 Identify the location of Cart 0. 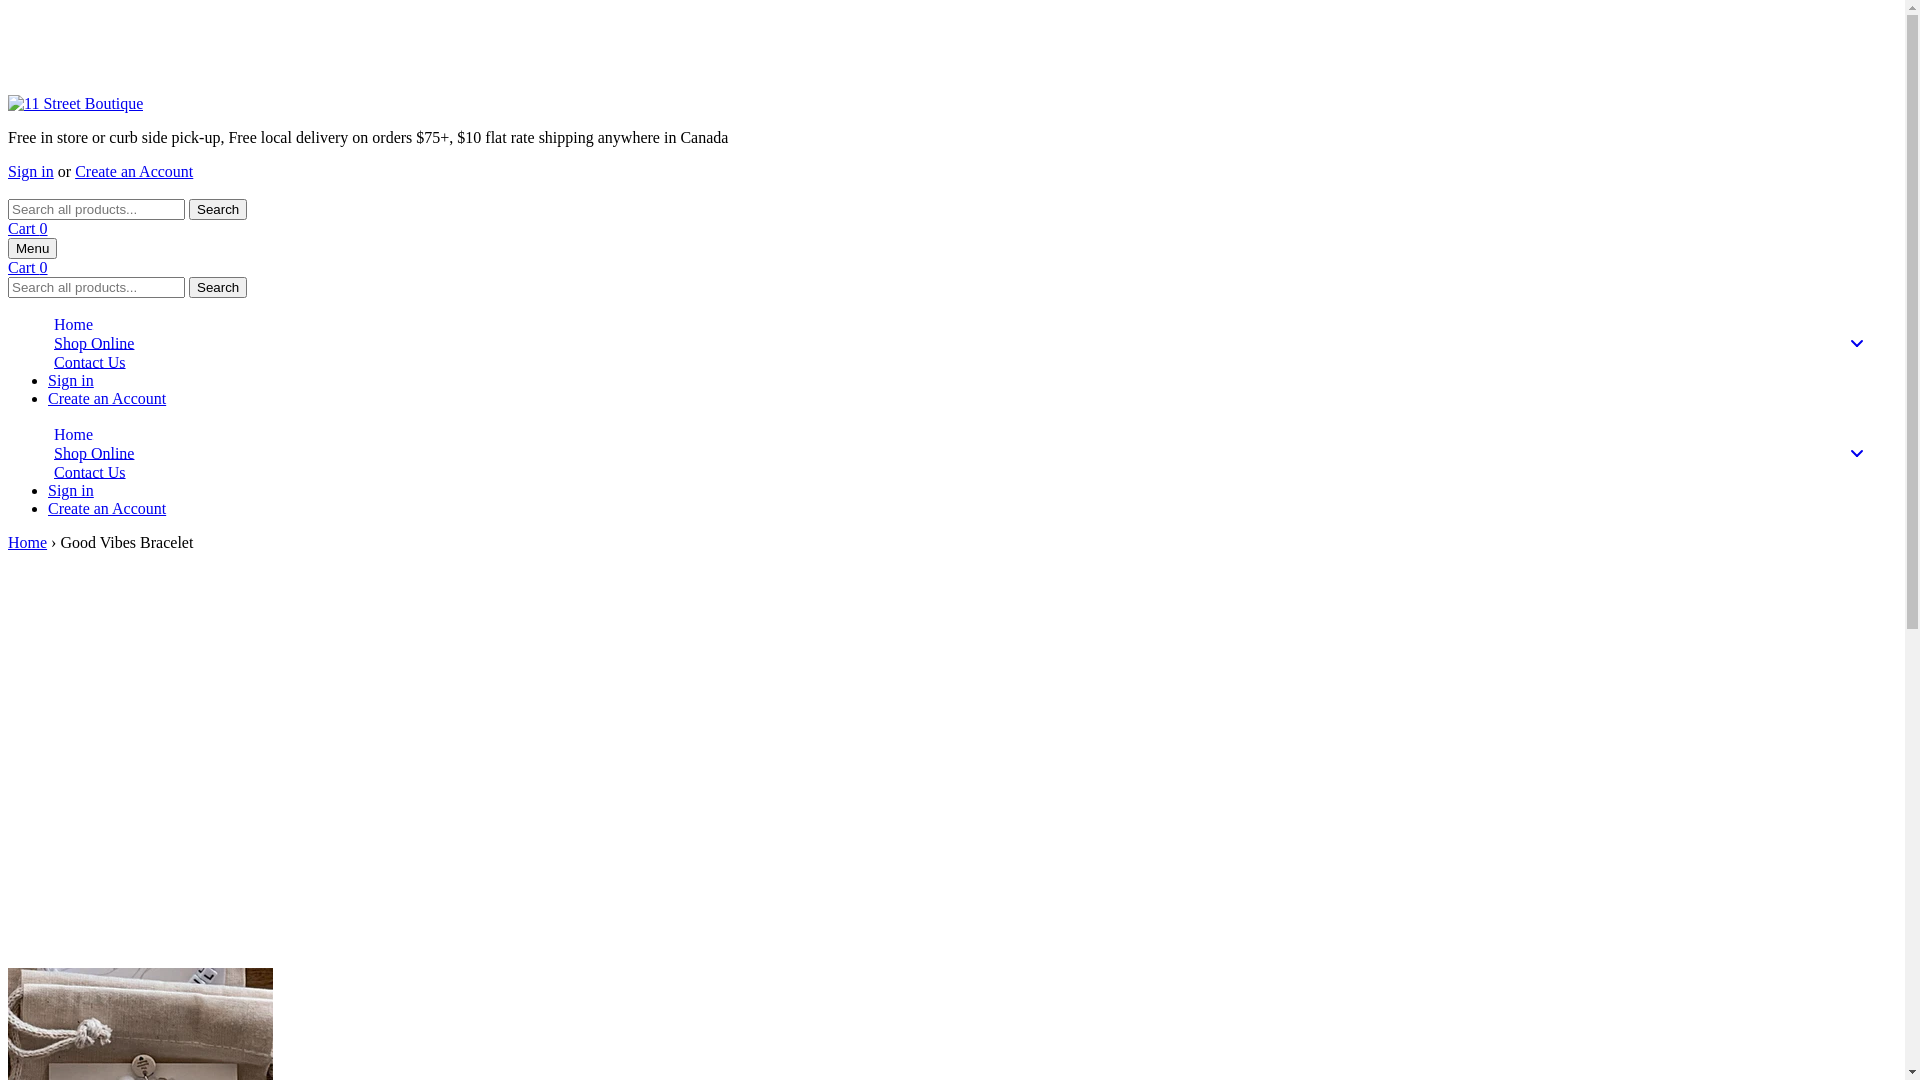
(28, 268).